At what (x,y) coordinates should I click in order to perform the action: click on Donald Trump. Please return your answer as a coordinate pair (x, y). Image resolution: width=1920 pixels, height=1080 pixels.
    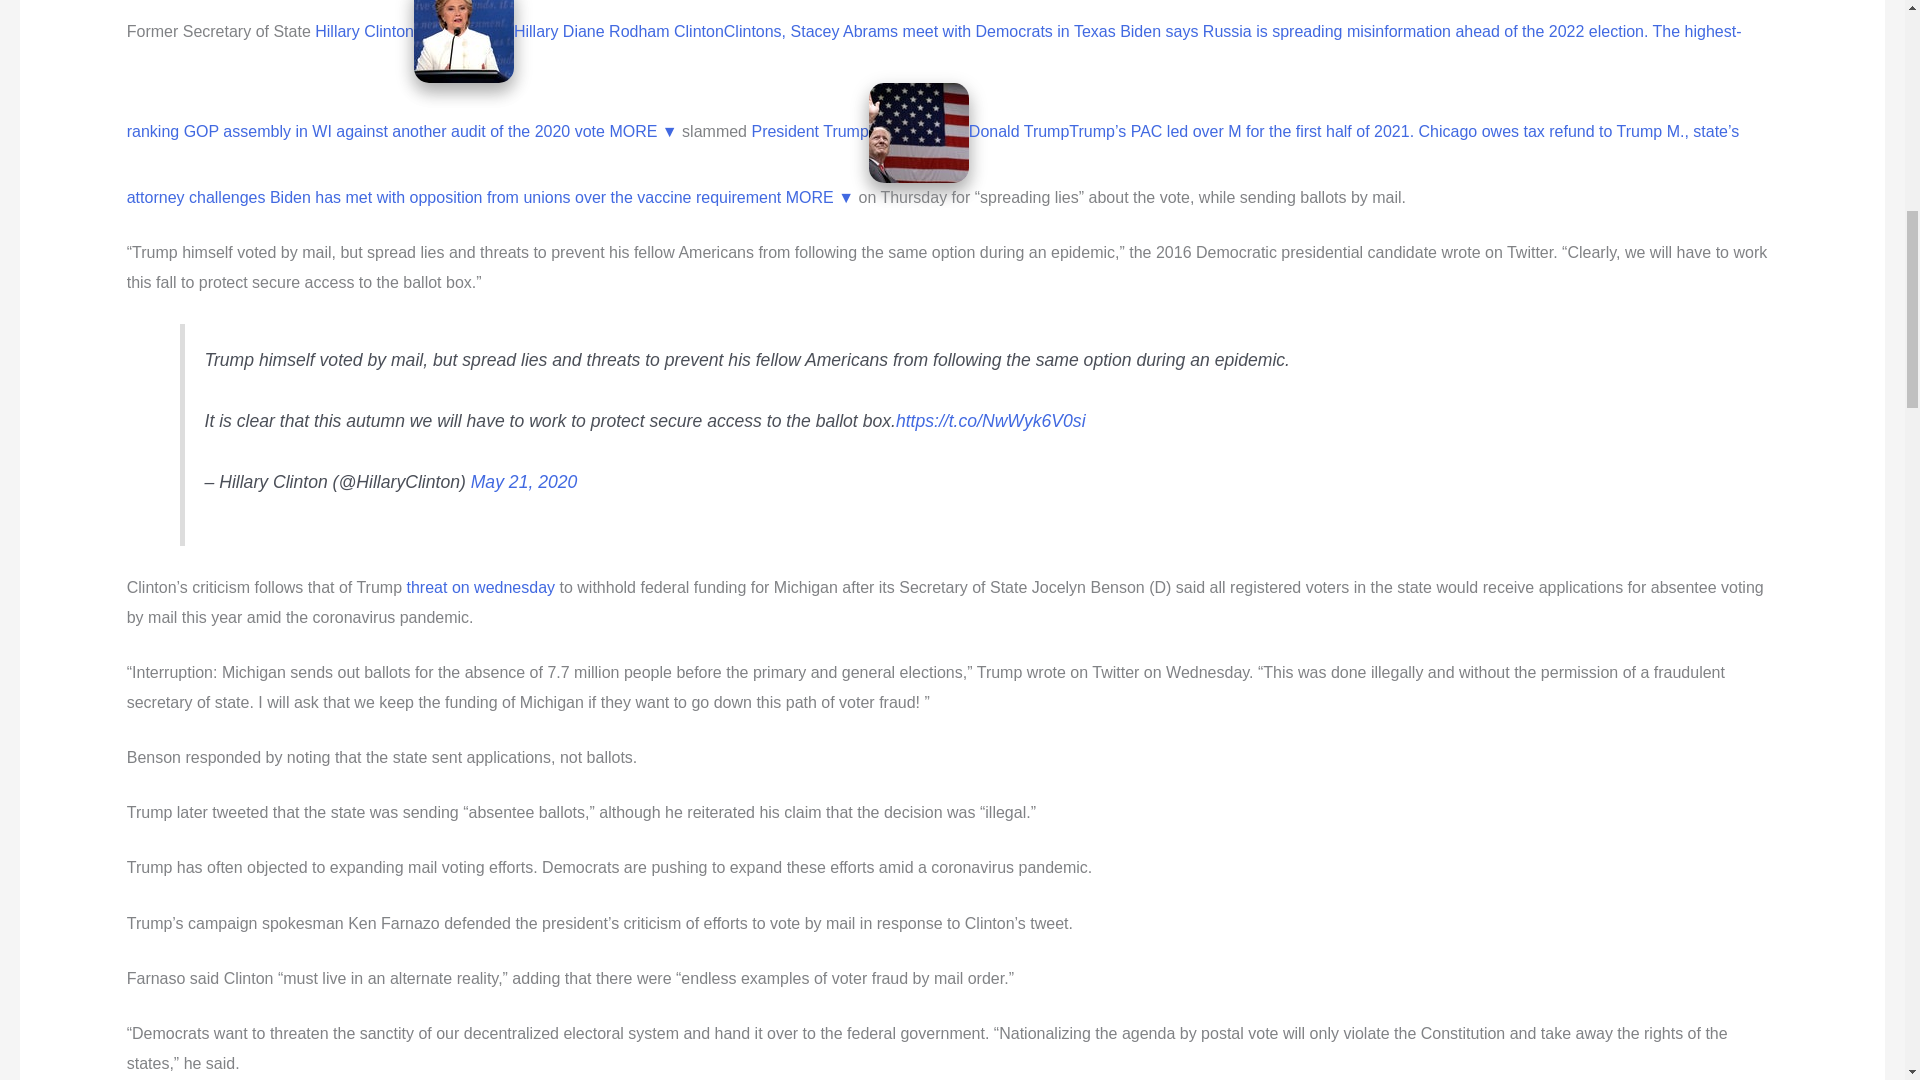
    Looking at the image, I should click on (1019, 132).